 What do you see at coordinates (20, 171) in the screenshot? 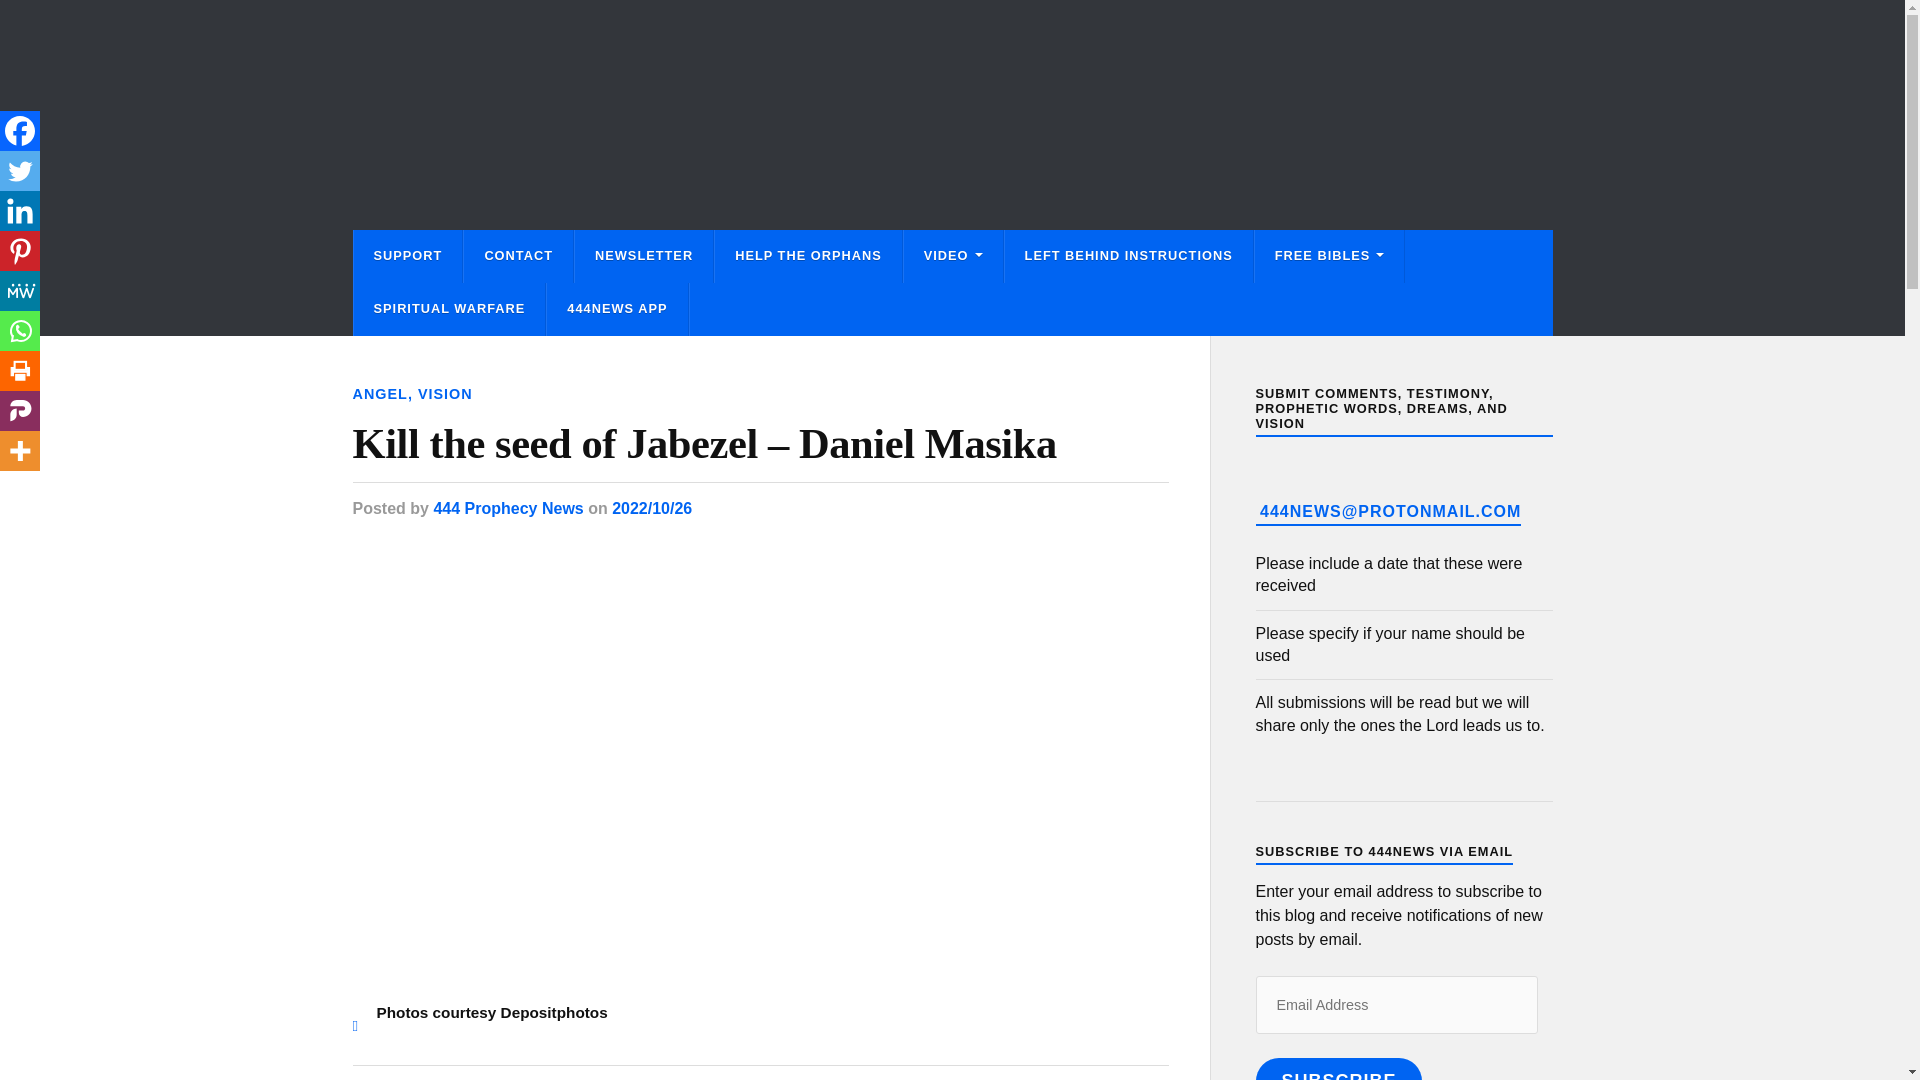
I see `Twitter` at bounding box center [20, 171].